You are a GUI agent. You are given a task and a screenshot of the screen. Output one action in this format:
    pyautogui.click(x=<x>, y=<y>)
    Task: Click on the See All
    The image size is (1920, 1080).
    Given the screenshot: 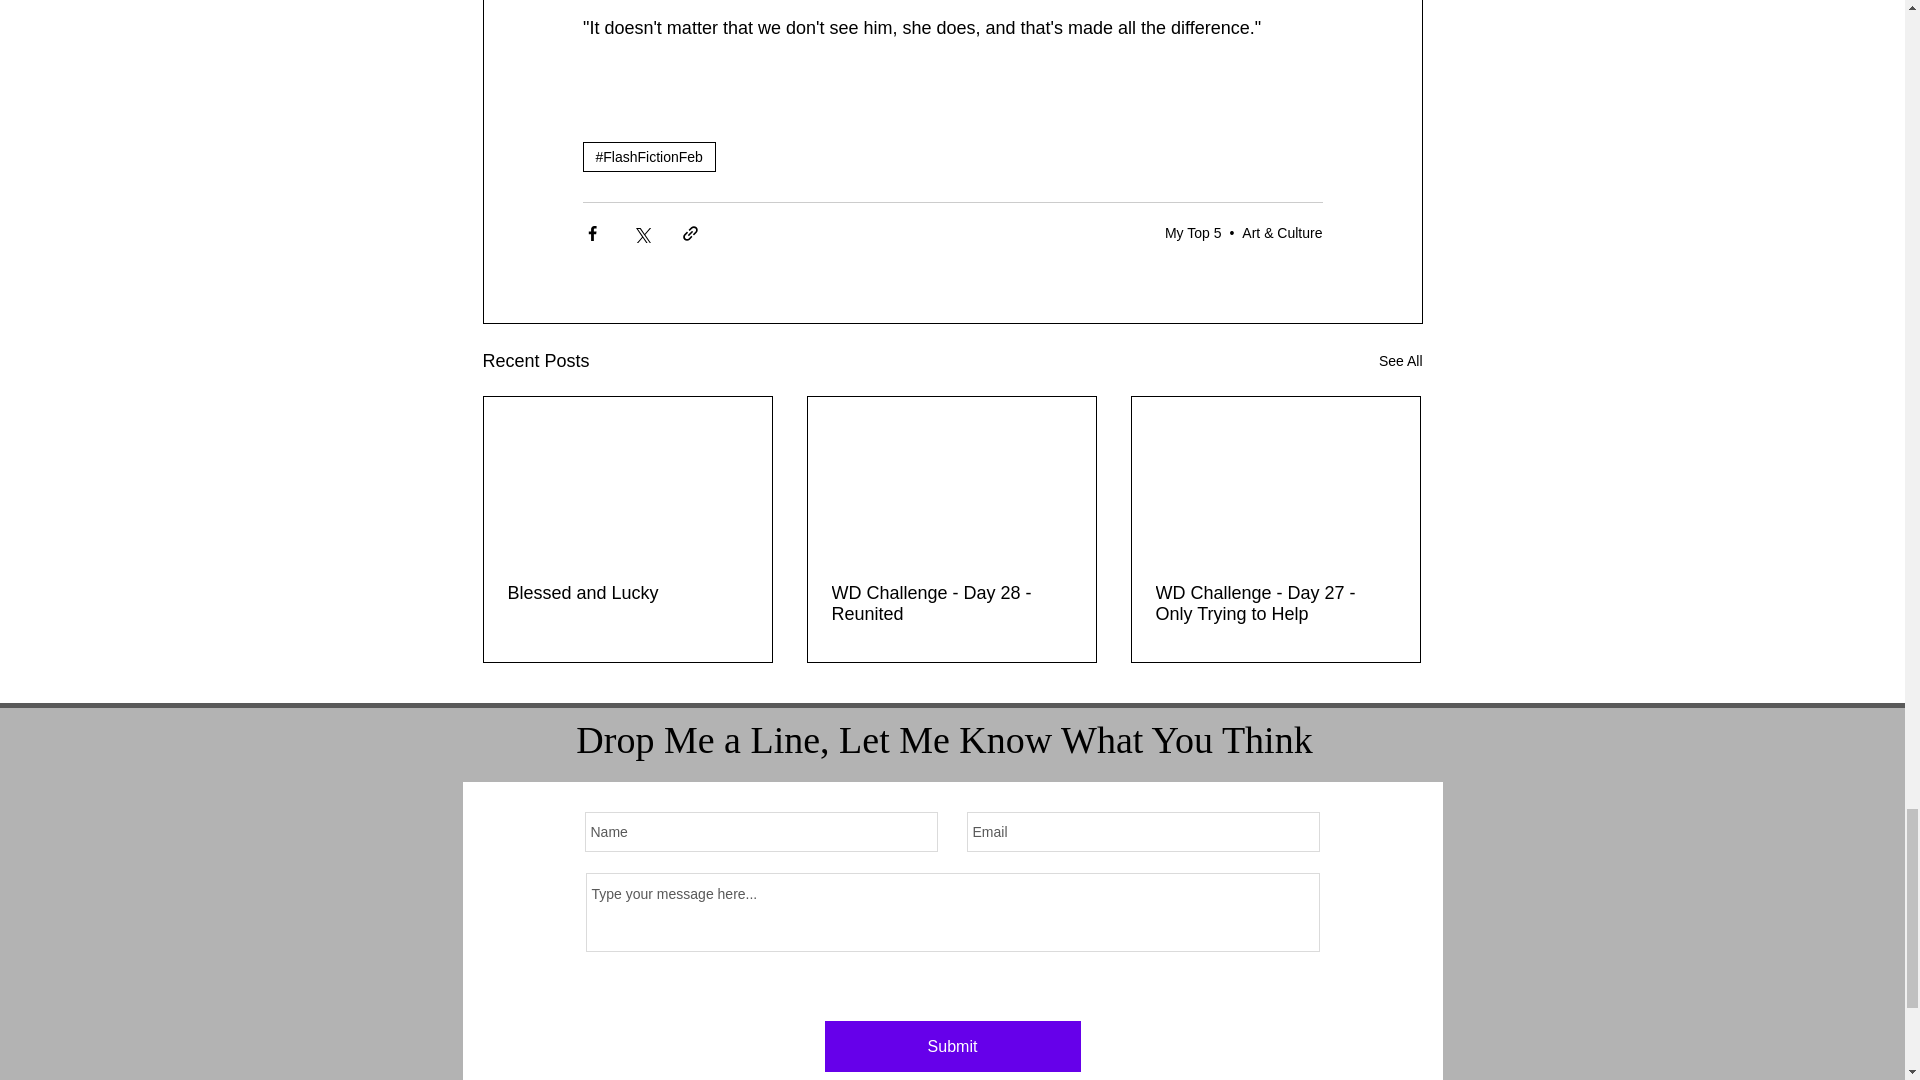 What is the action you would take?
    pyautogui.click(x=1400, y=360)
    